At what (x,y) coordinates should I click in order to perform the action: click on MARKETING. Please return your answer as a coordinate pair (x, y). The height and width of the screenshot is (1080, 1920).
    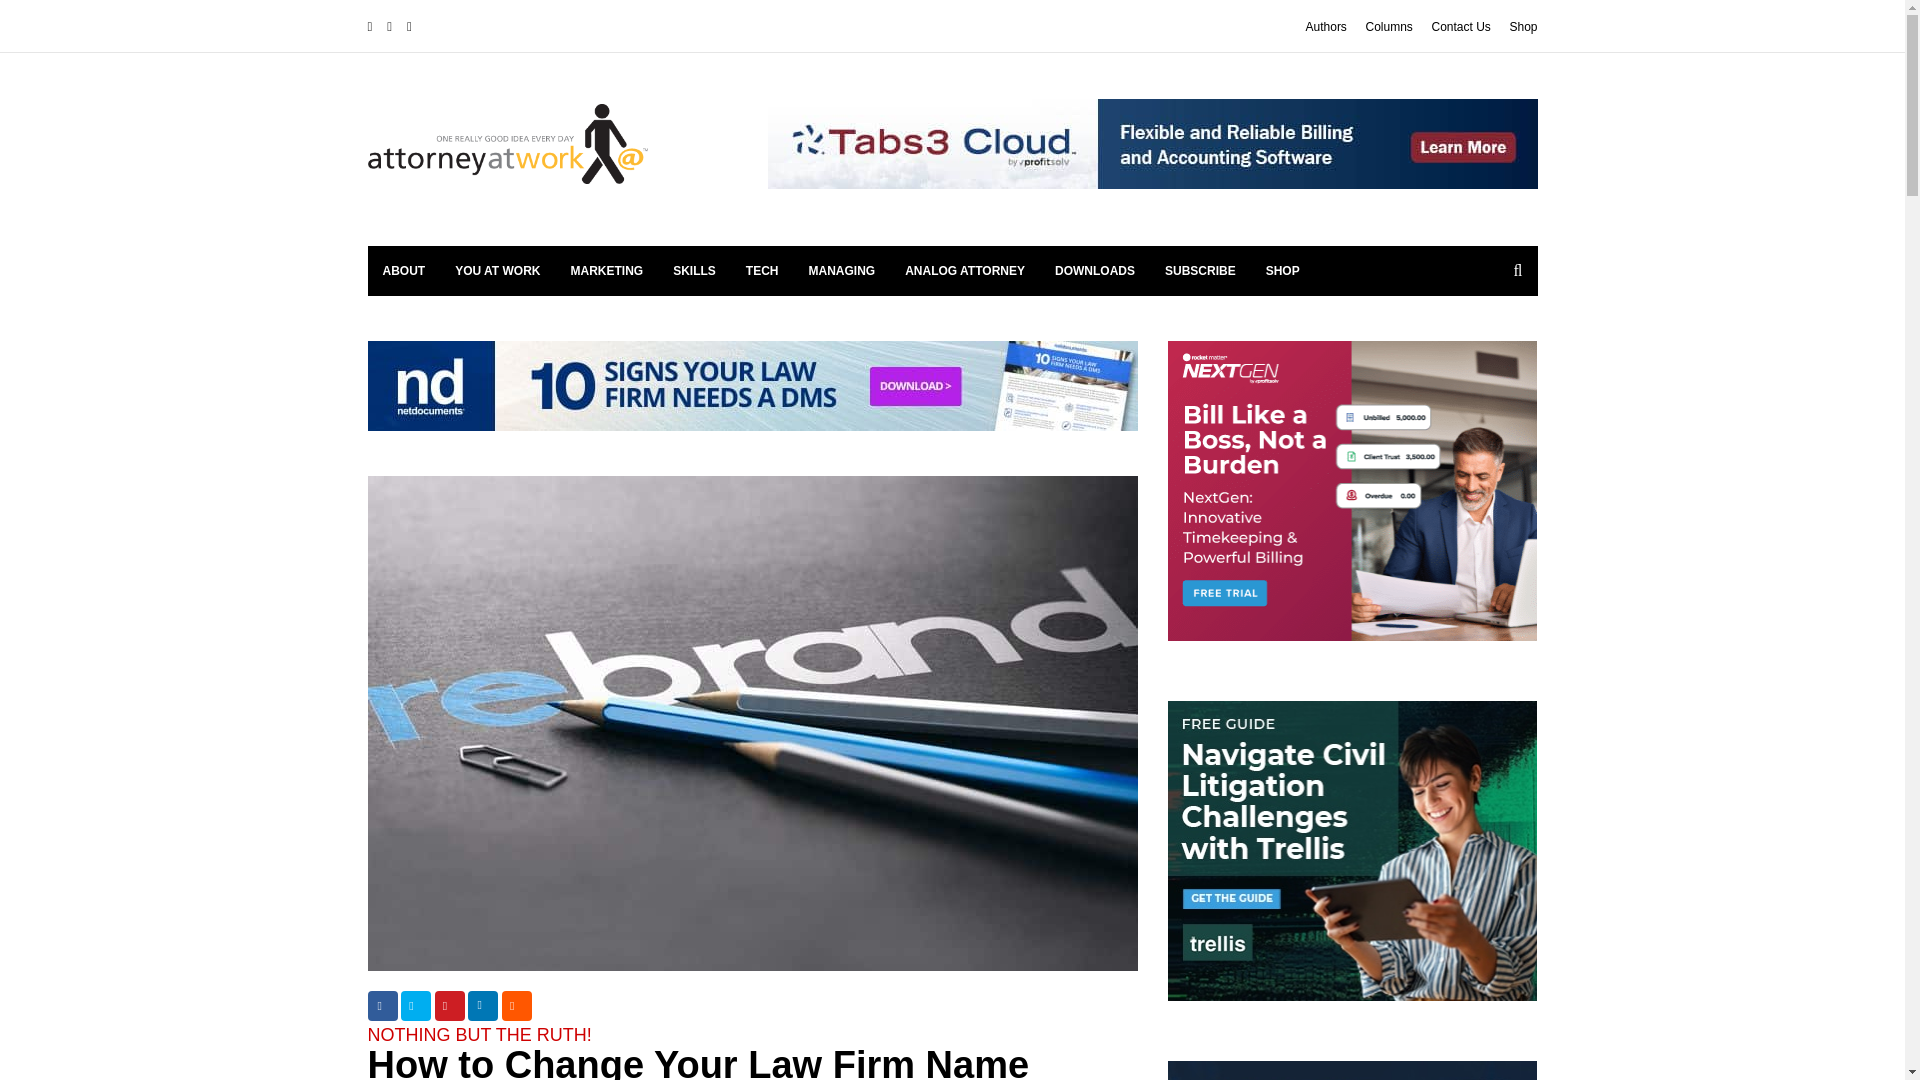
    Looking at the image, I should click on (607, 270).